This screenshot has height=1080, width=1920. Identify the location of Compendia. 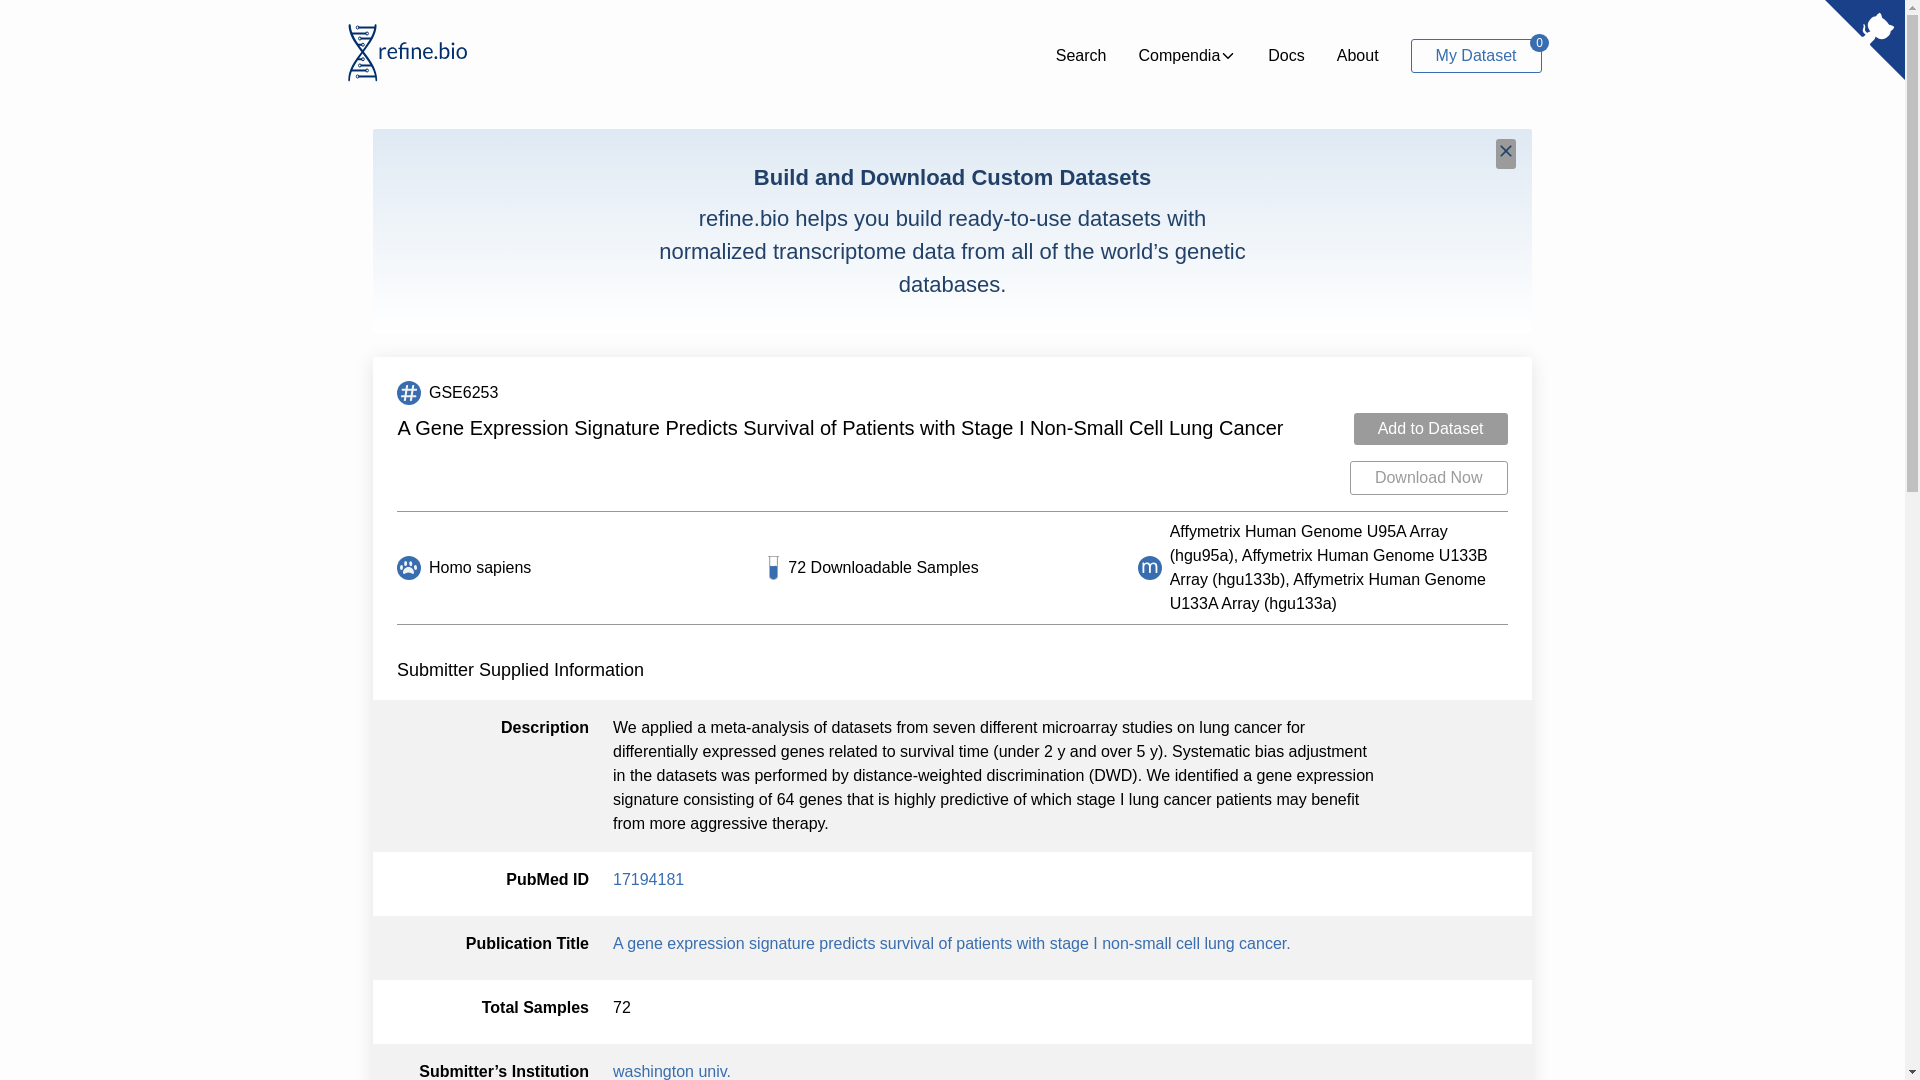
(1285, 56).